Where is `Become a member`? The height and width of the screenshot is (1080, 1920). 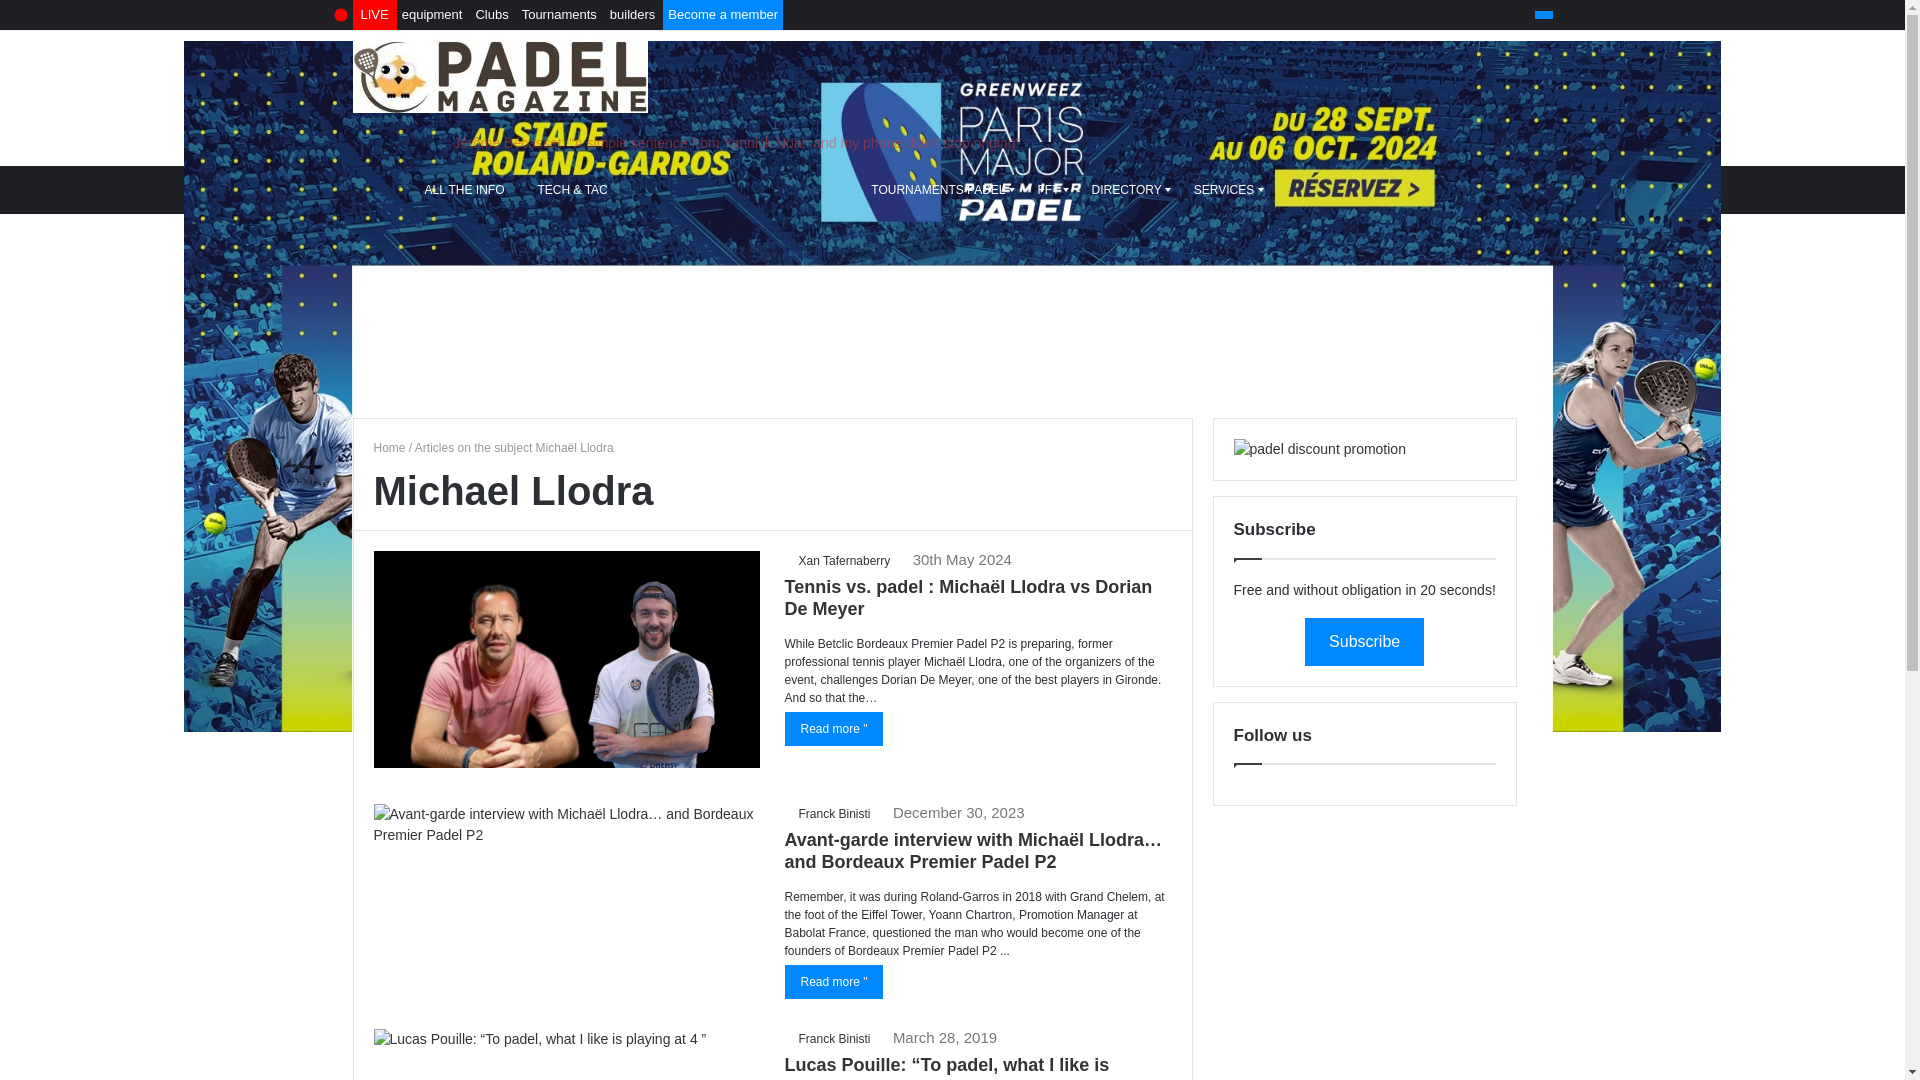 Become a member is located at coordinates (722, 15).